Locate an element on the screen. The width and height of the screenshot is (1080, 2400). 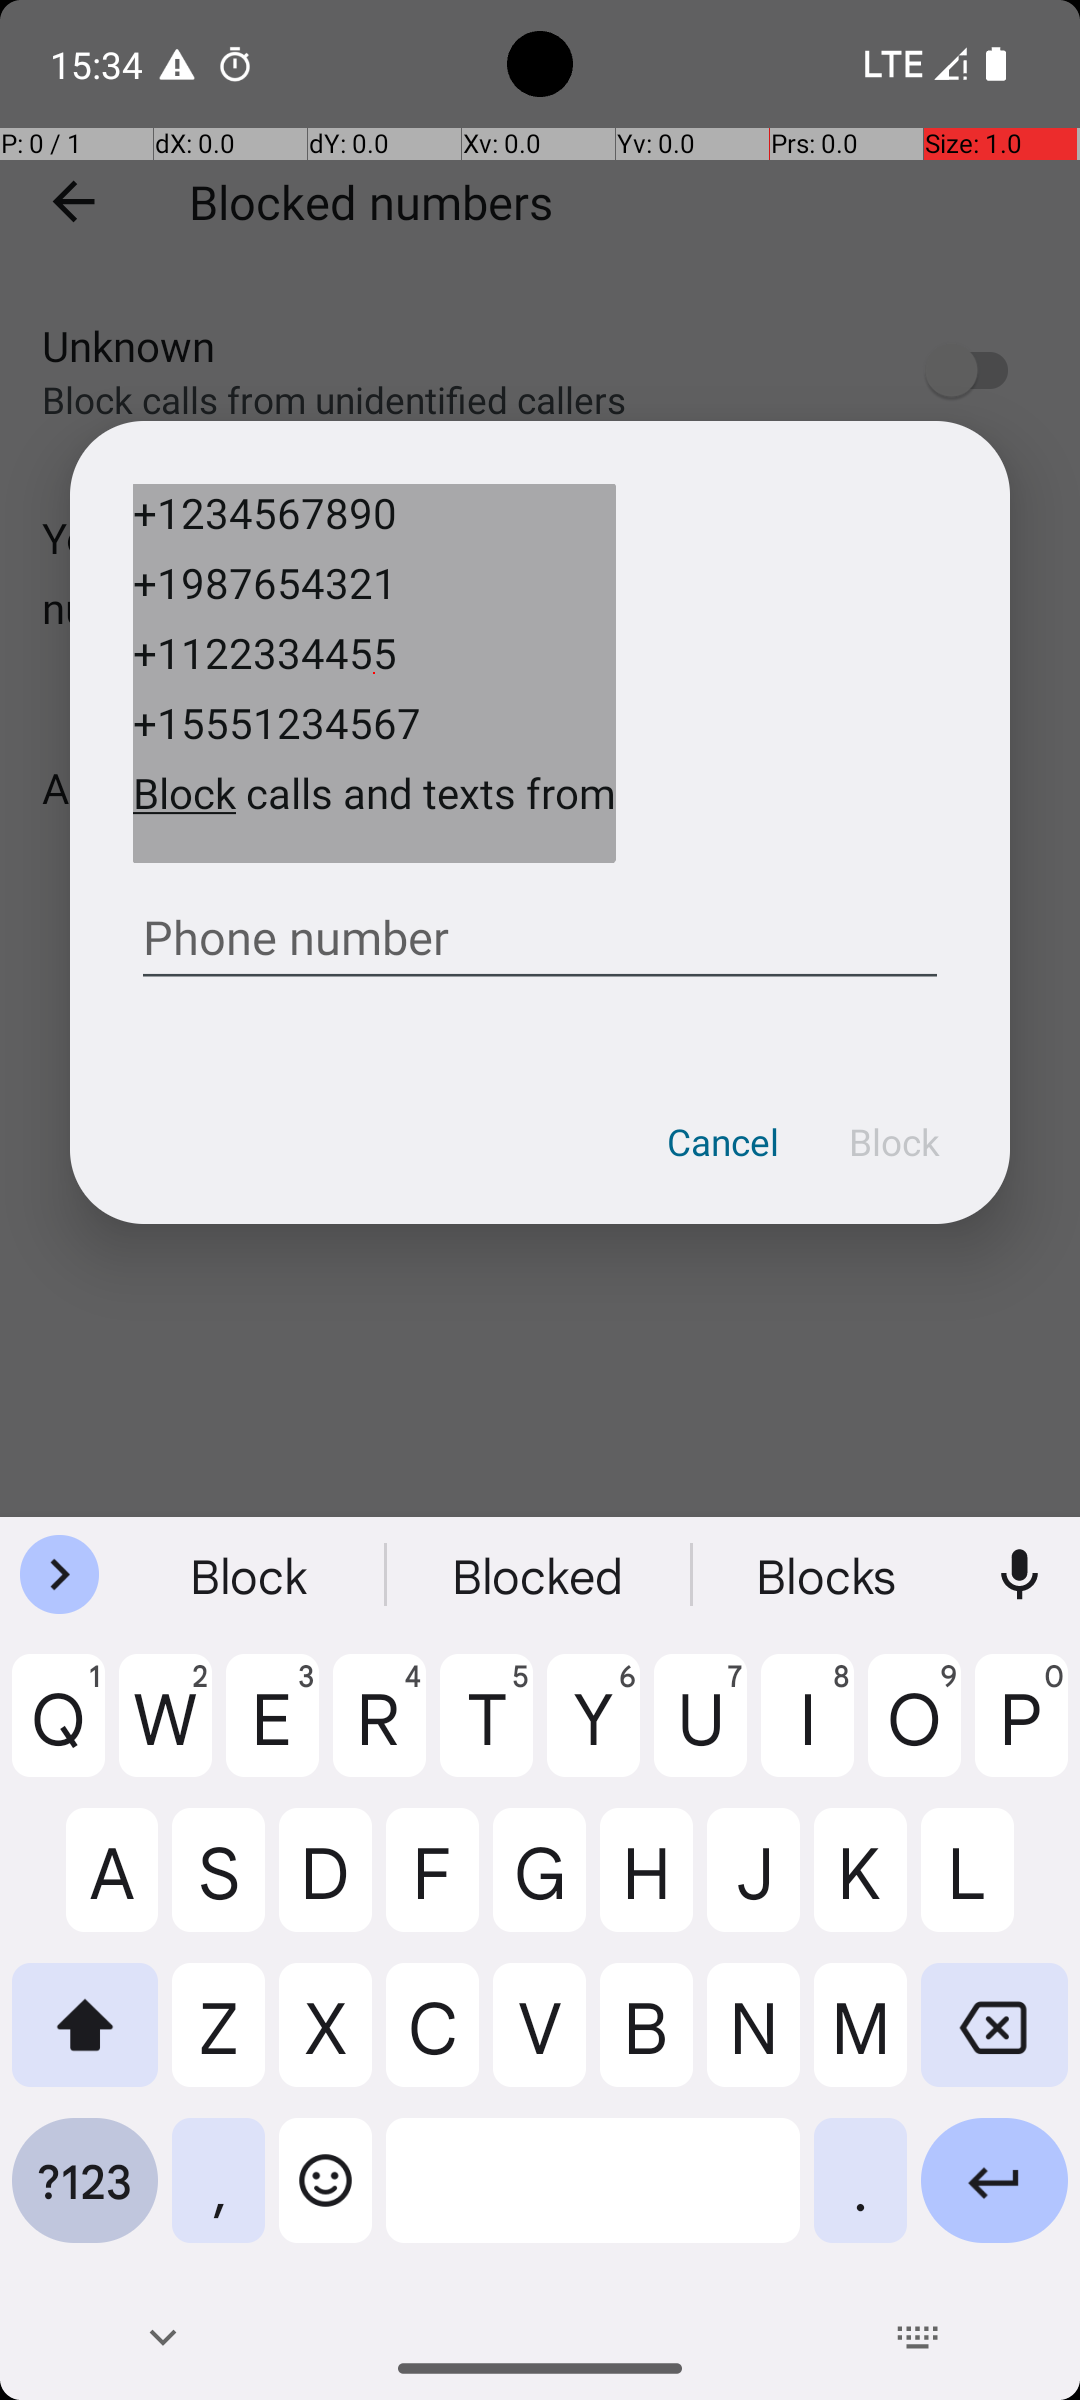
Enter is located at coordinates (994, 2196).